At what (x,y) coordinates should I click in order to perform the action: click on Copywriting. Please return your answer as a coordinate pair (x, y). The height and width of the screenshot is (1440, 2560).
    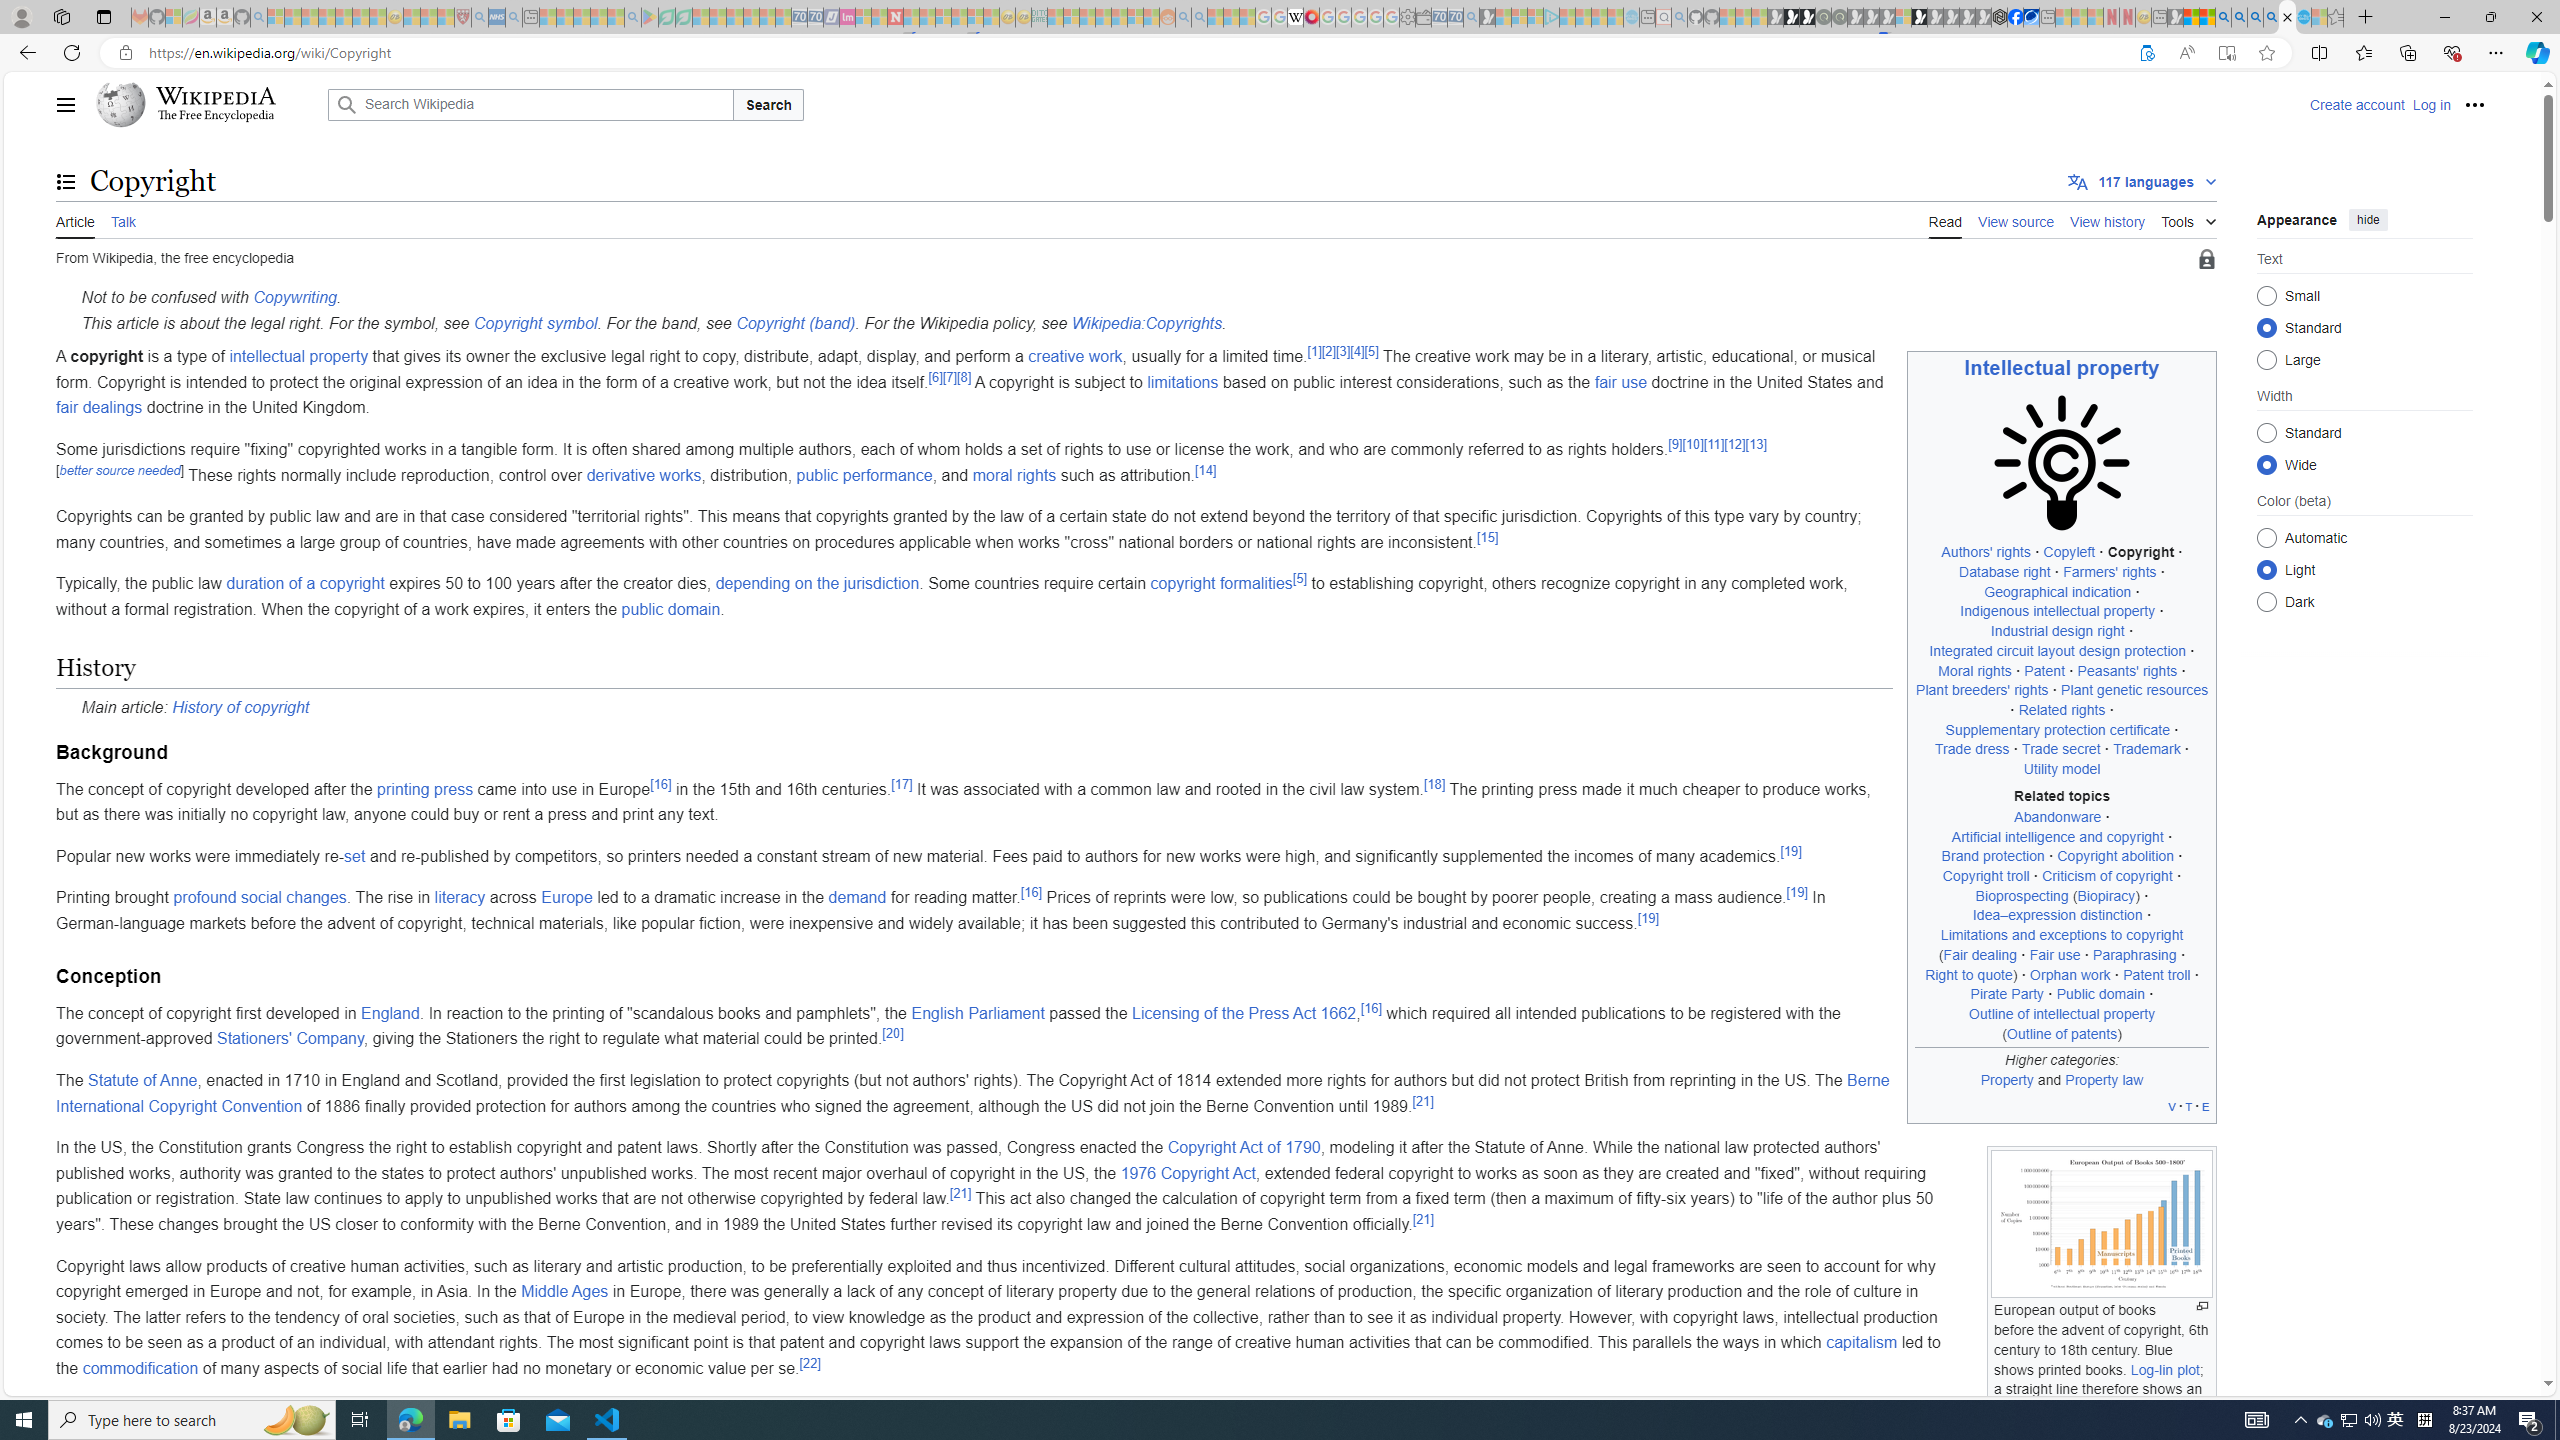
    Looking at the image, I should click on (295, 298).